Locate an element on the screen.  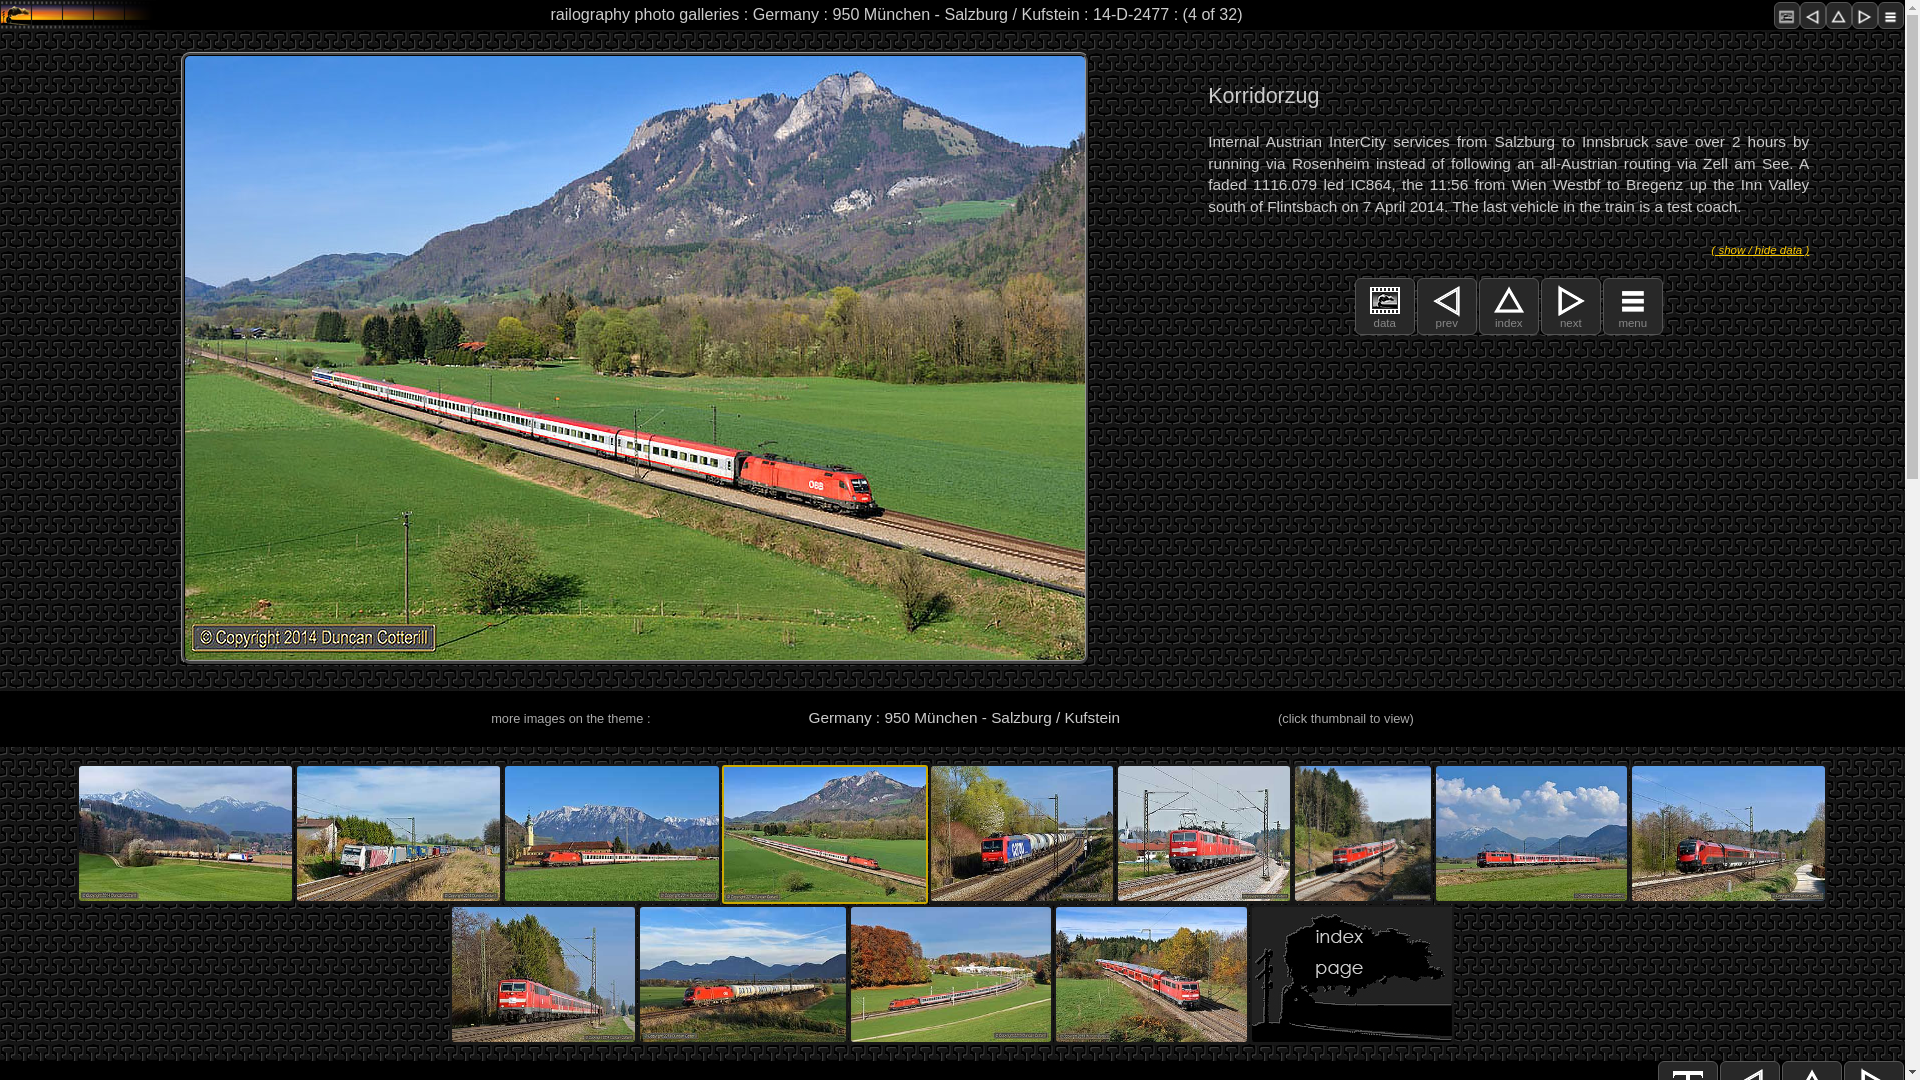
next is located at coordinates (1570, 322).